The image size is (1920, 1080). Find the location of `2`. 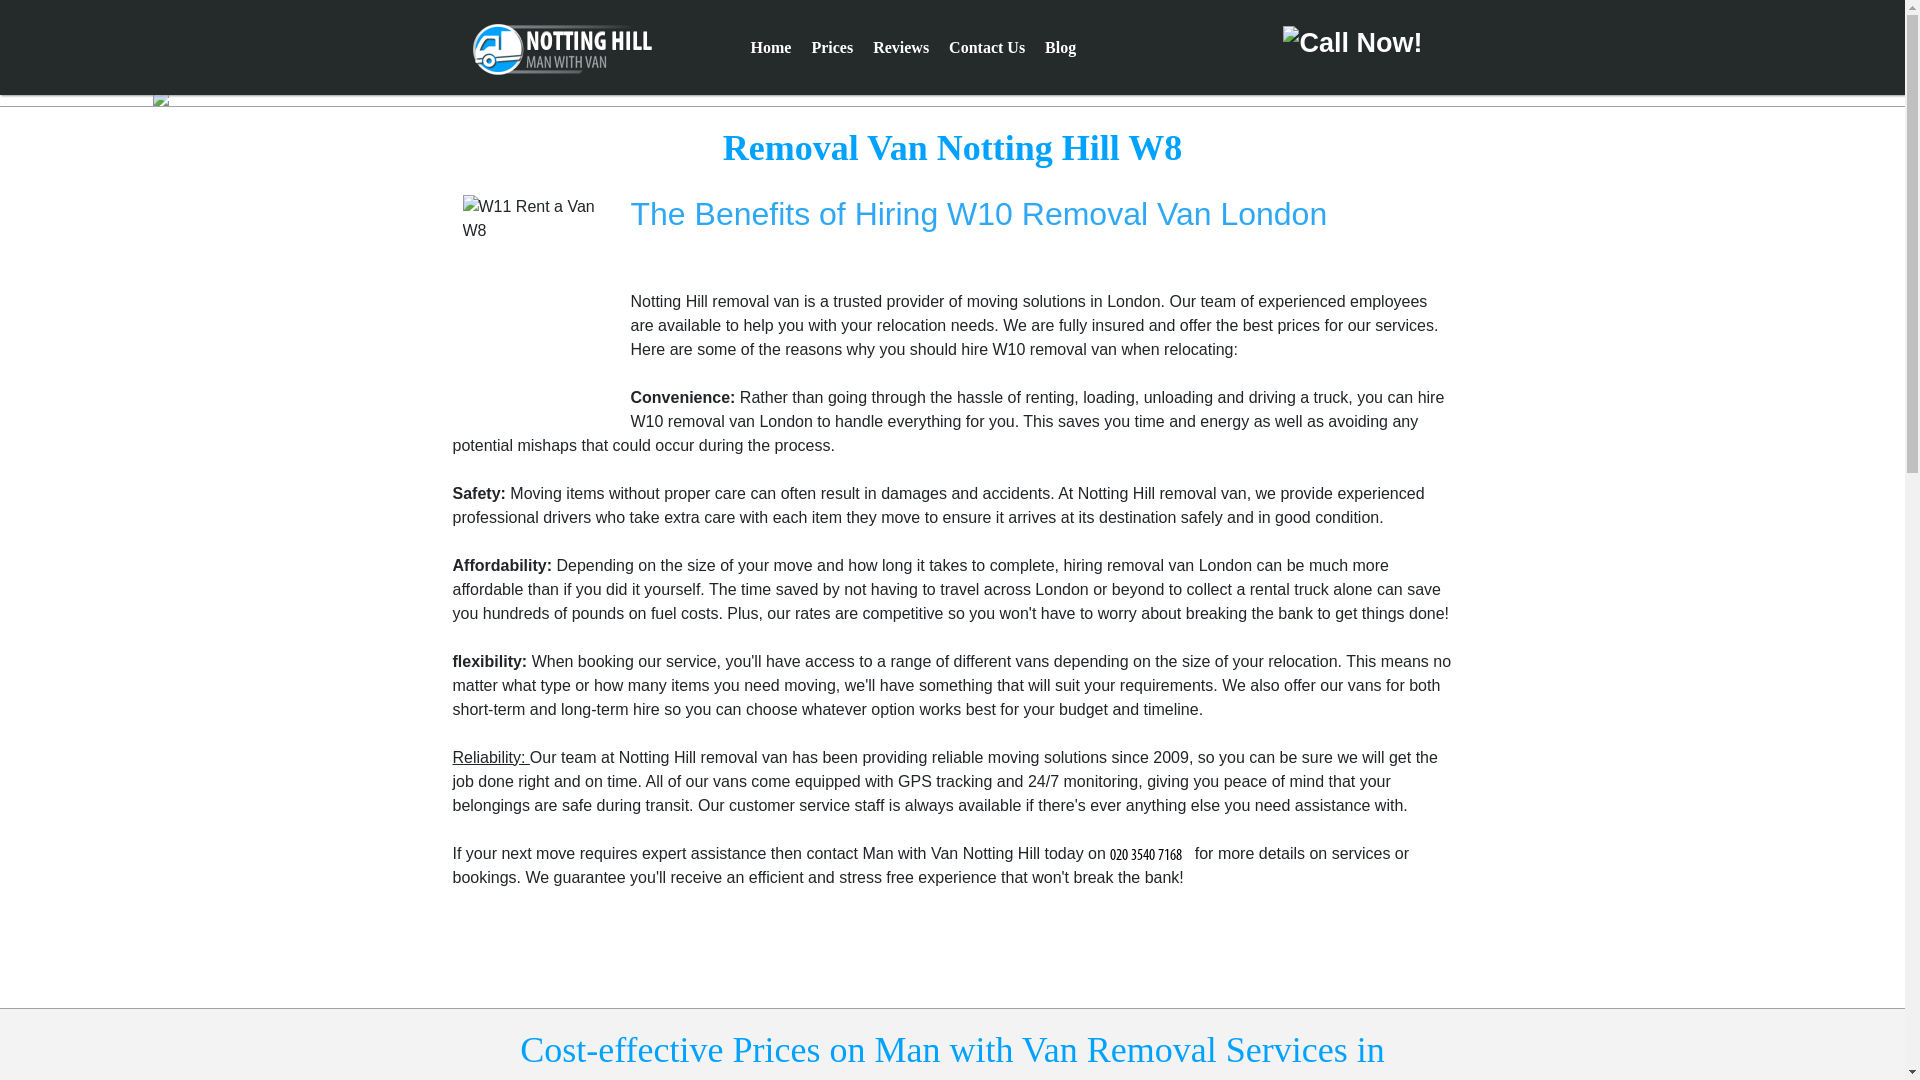

2 is located at coordinates (958, 96).